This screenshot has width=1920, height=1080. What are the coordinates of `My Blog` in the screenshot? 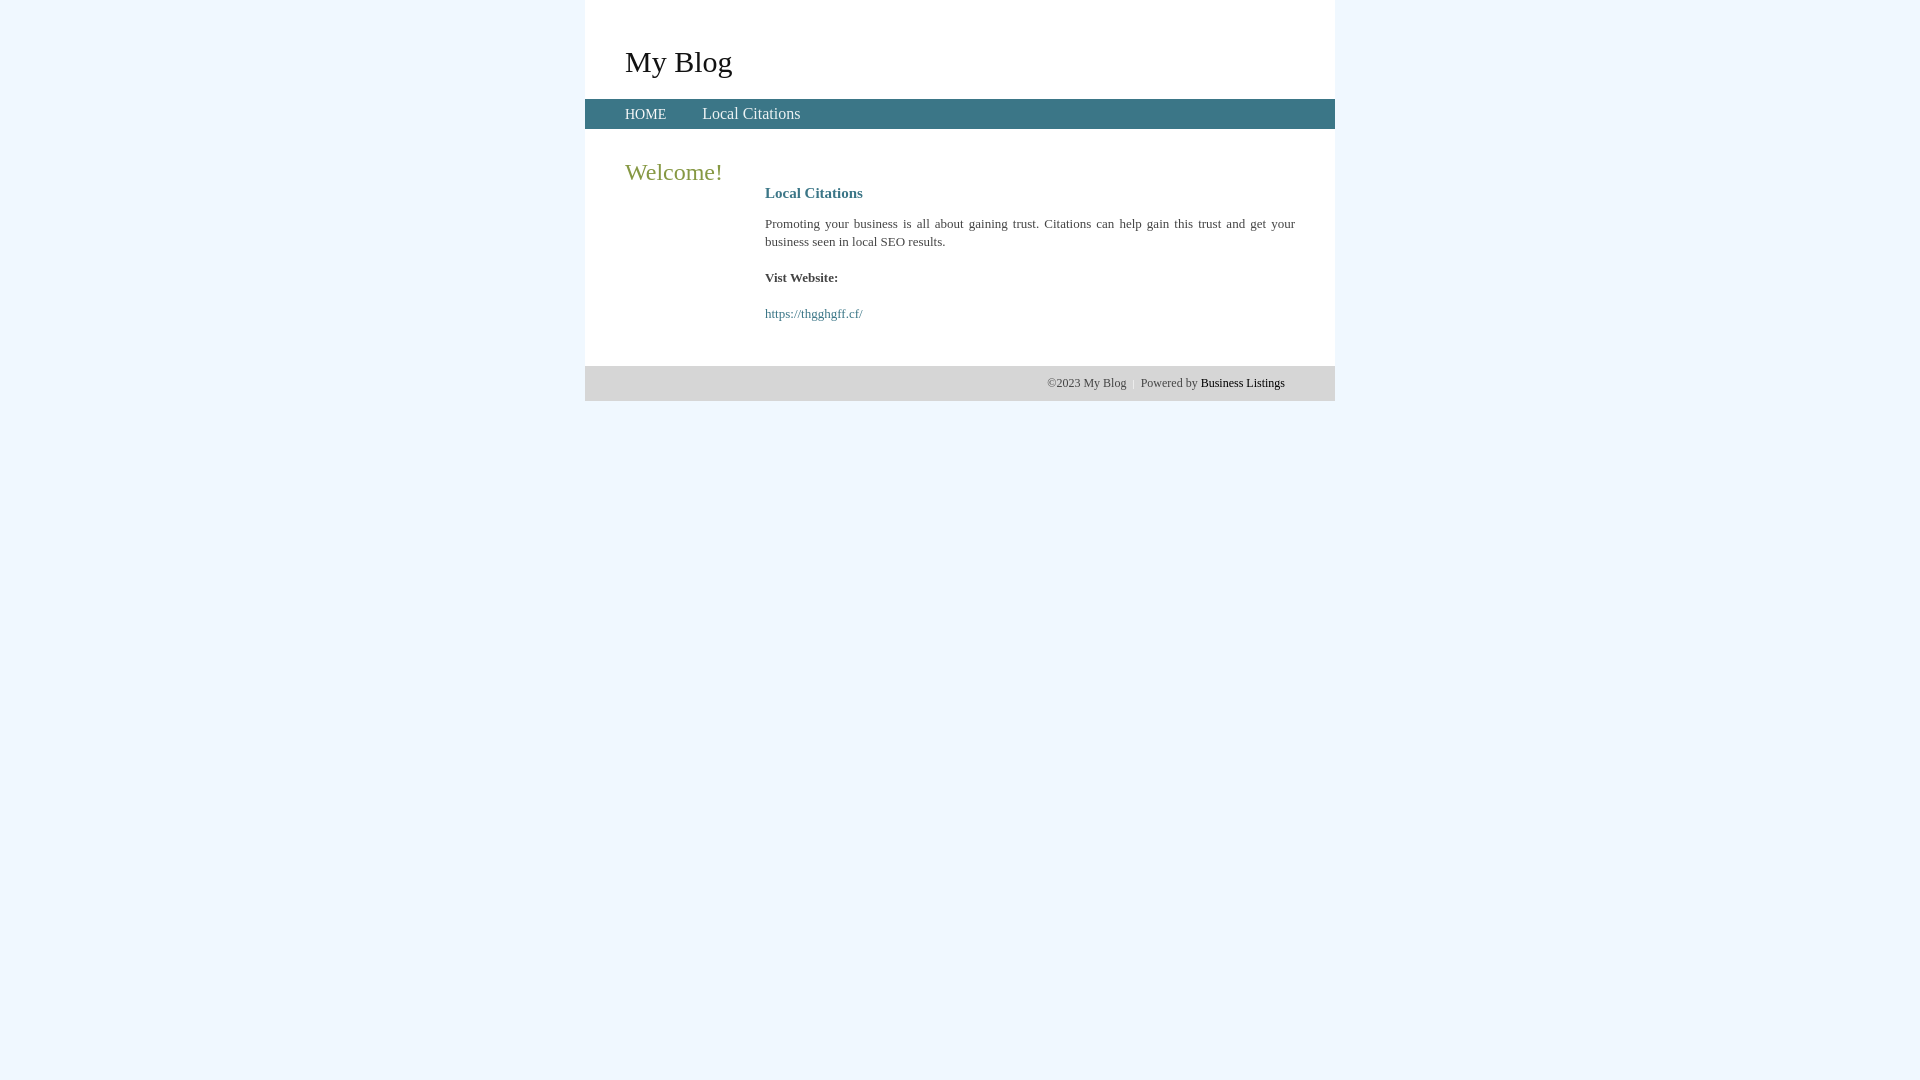 It's located at (679, 61).